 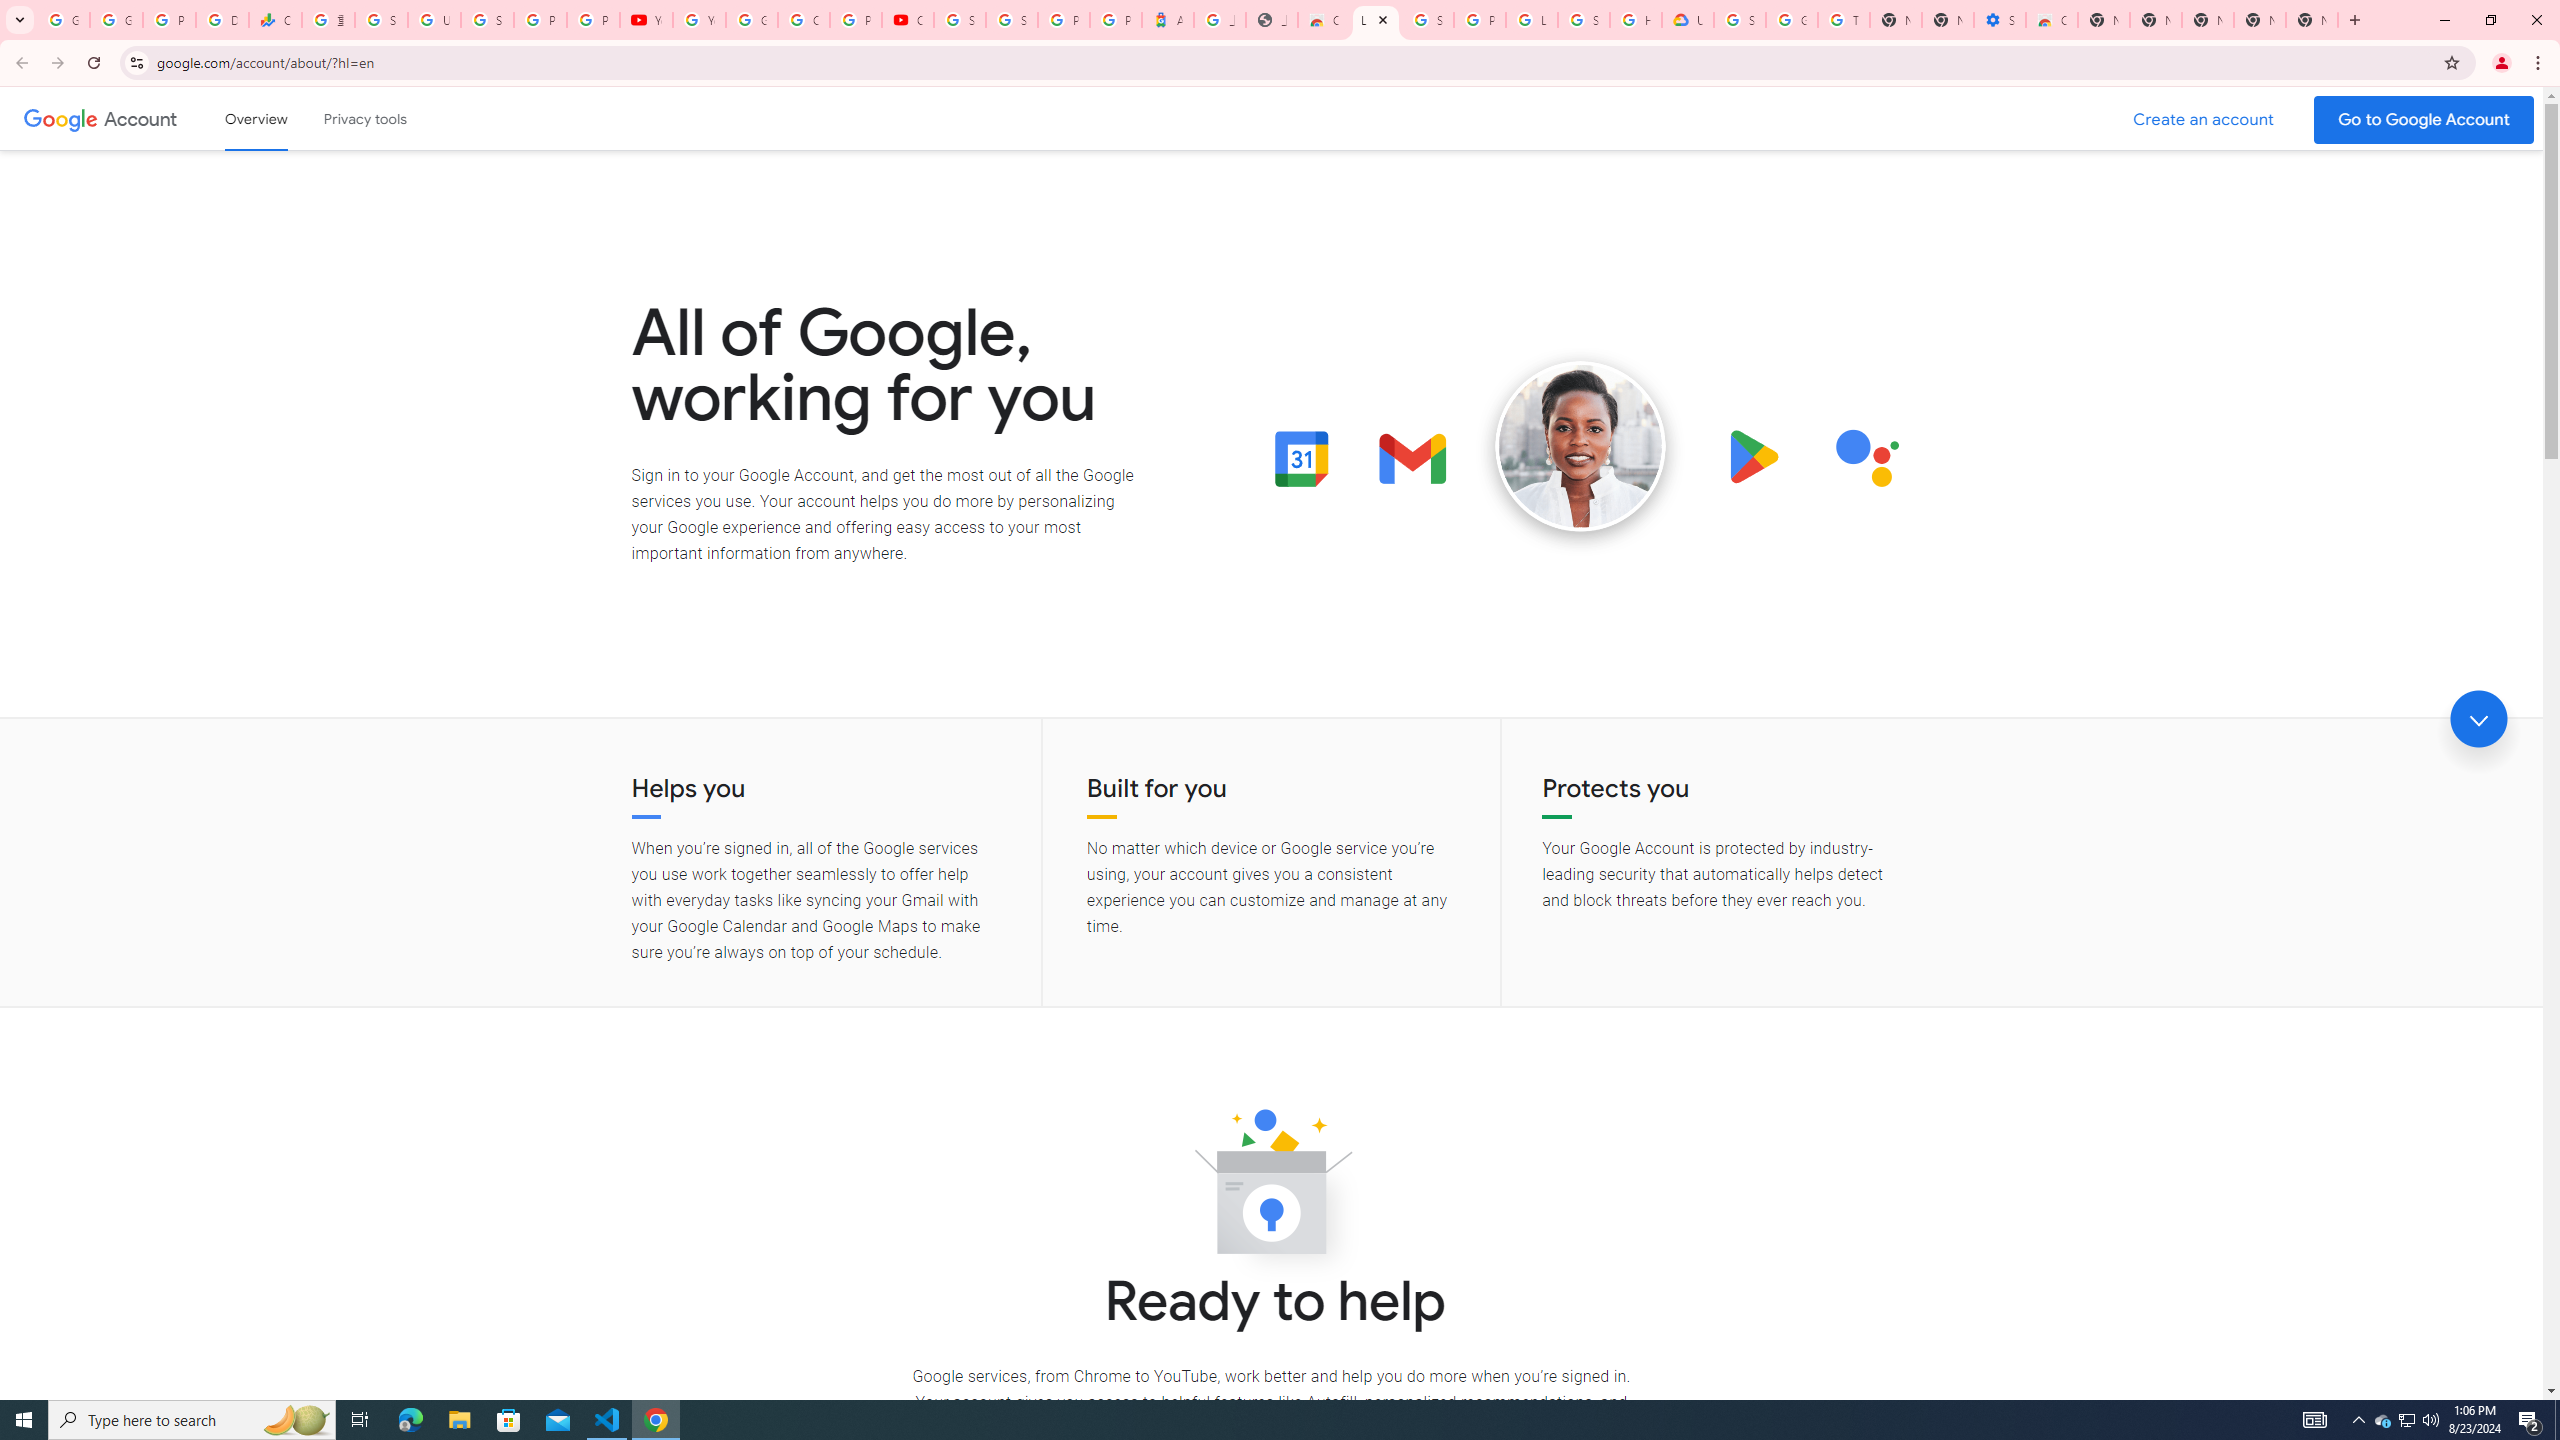 I want to click on Chrome Web Store - Household, so click(x=1324, y=20).